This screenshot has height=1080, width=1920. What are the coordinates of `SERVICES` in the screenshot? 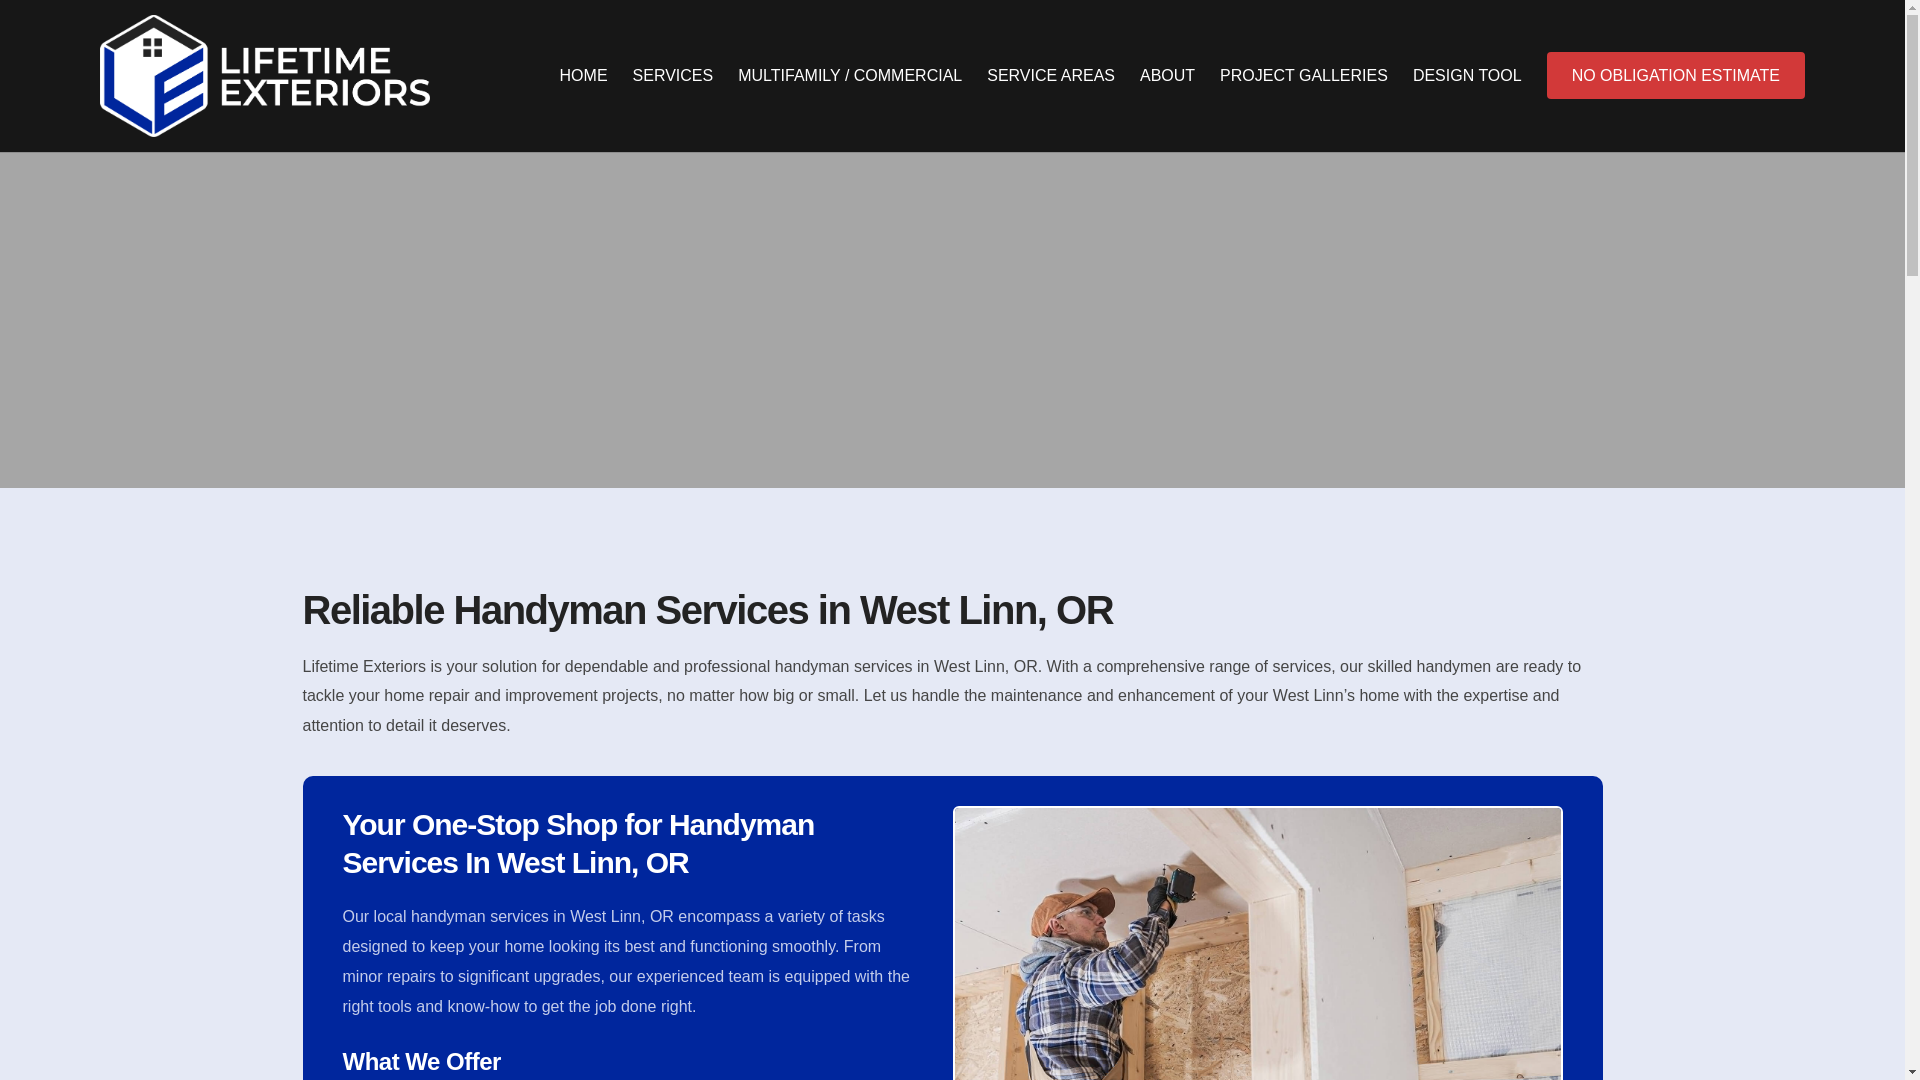 It's located at (674, 75).